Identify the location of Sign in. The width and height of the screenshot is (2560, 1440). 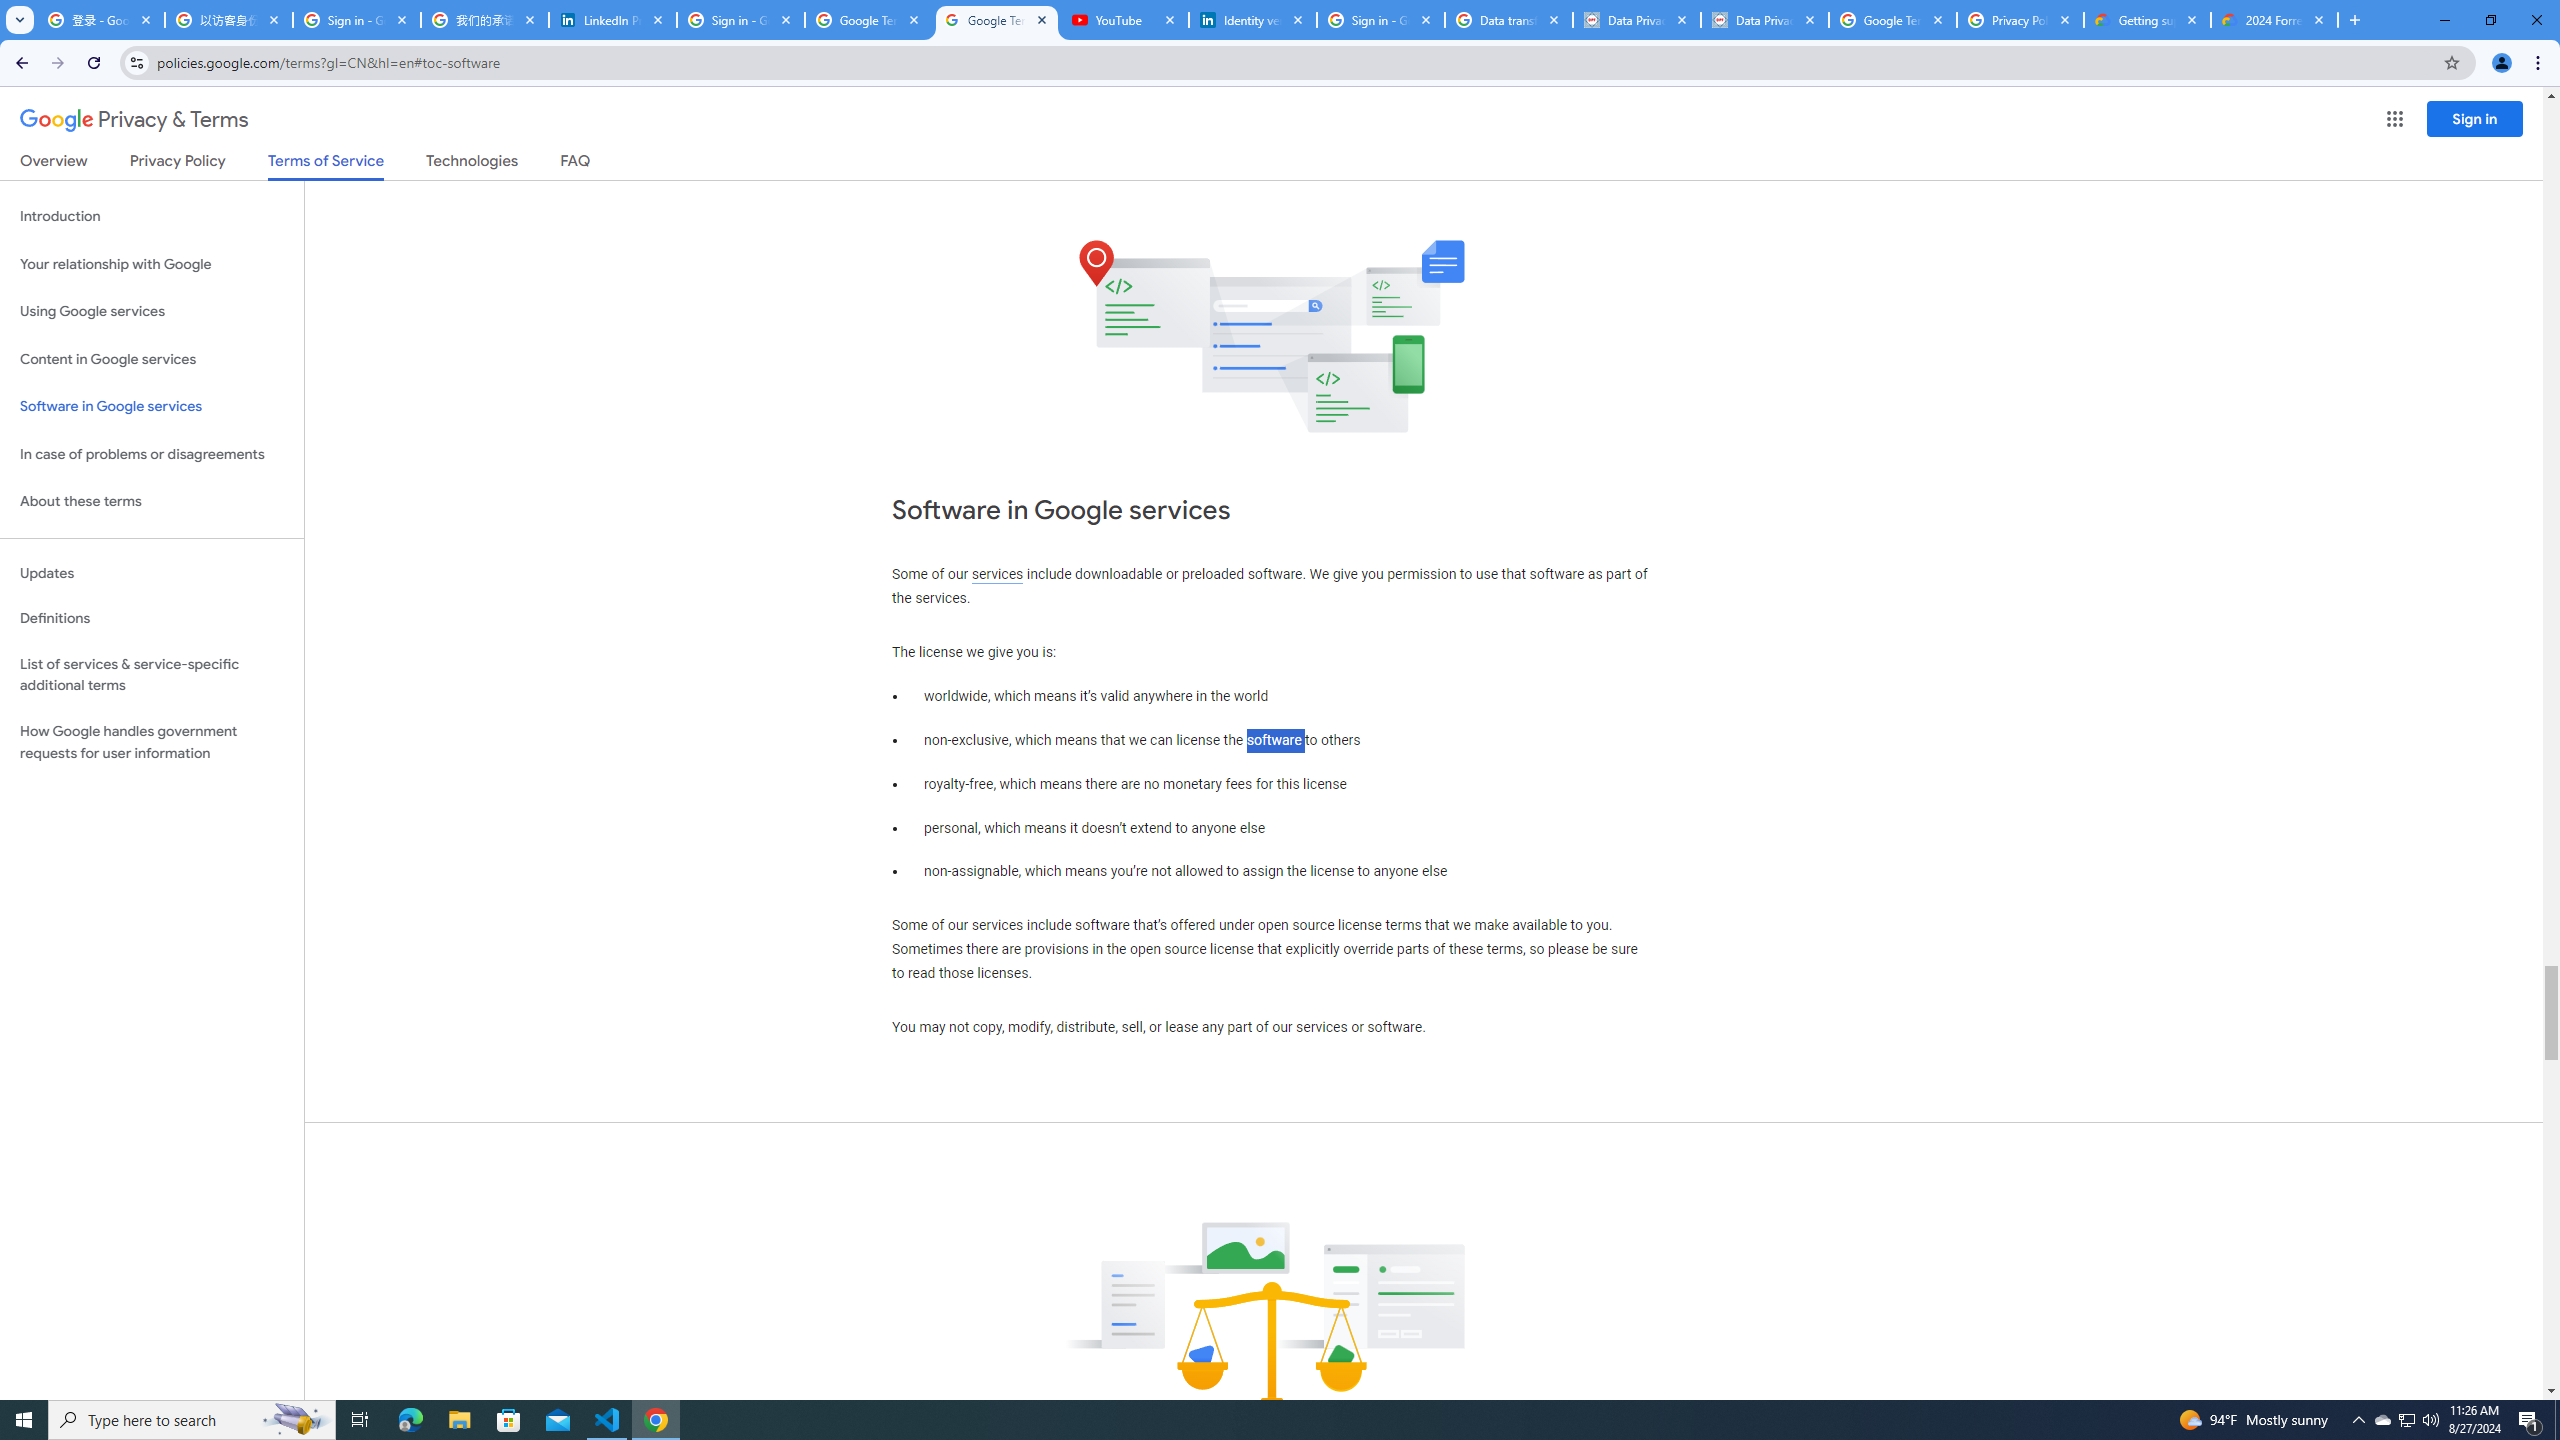
(2475, 118).